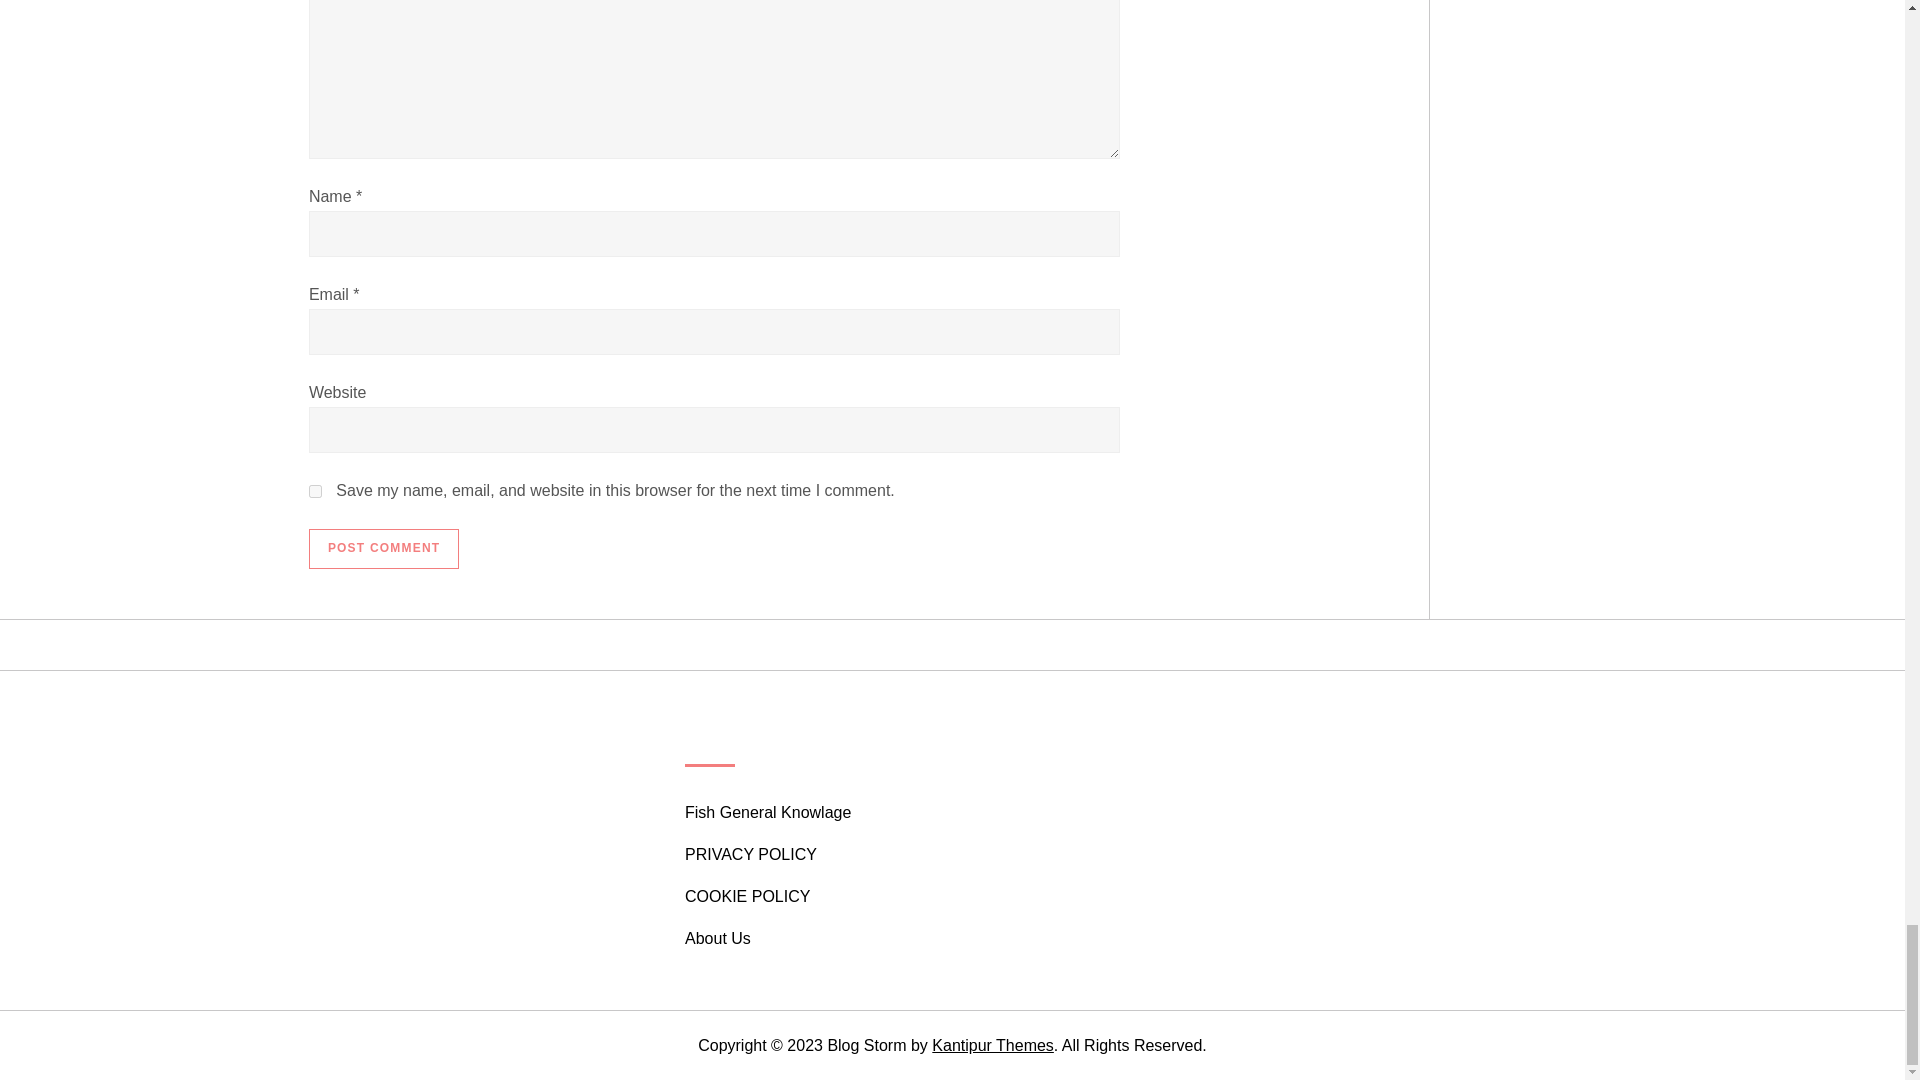 The height and width of the screenshot is (1080, 1920). Describe the element at coordinates (768, 813) in the screenshot. I see `Fish General Knowlage` at that location.